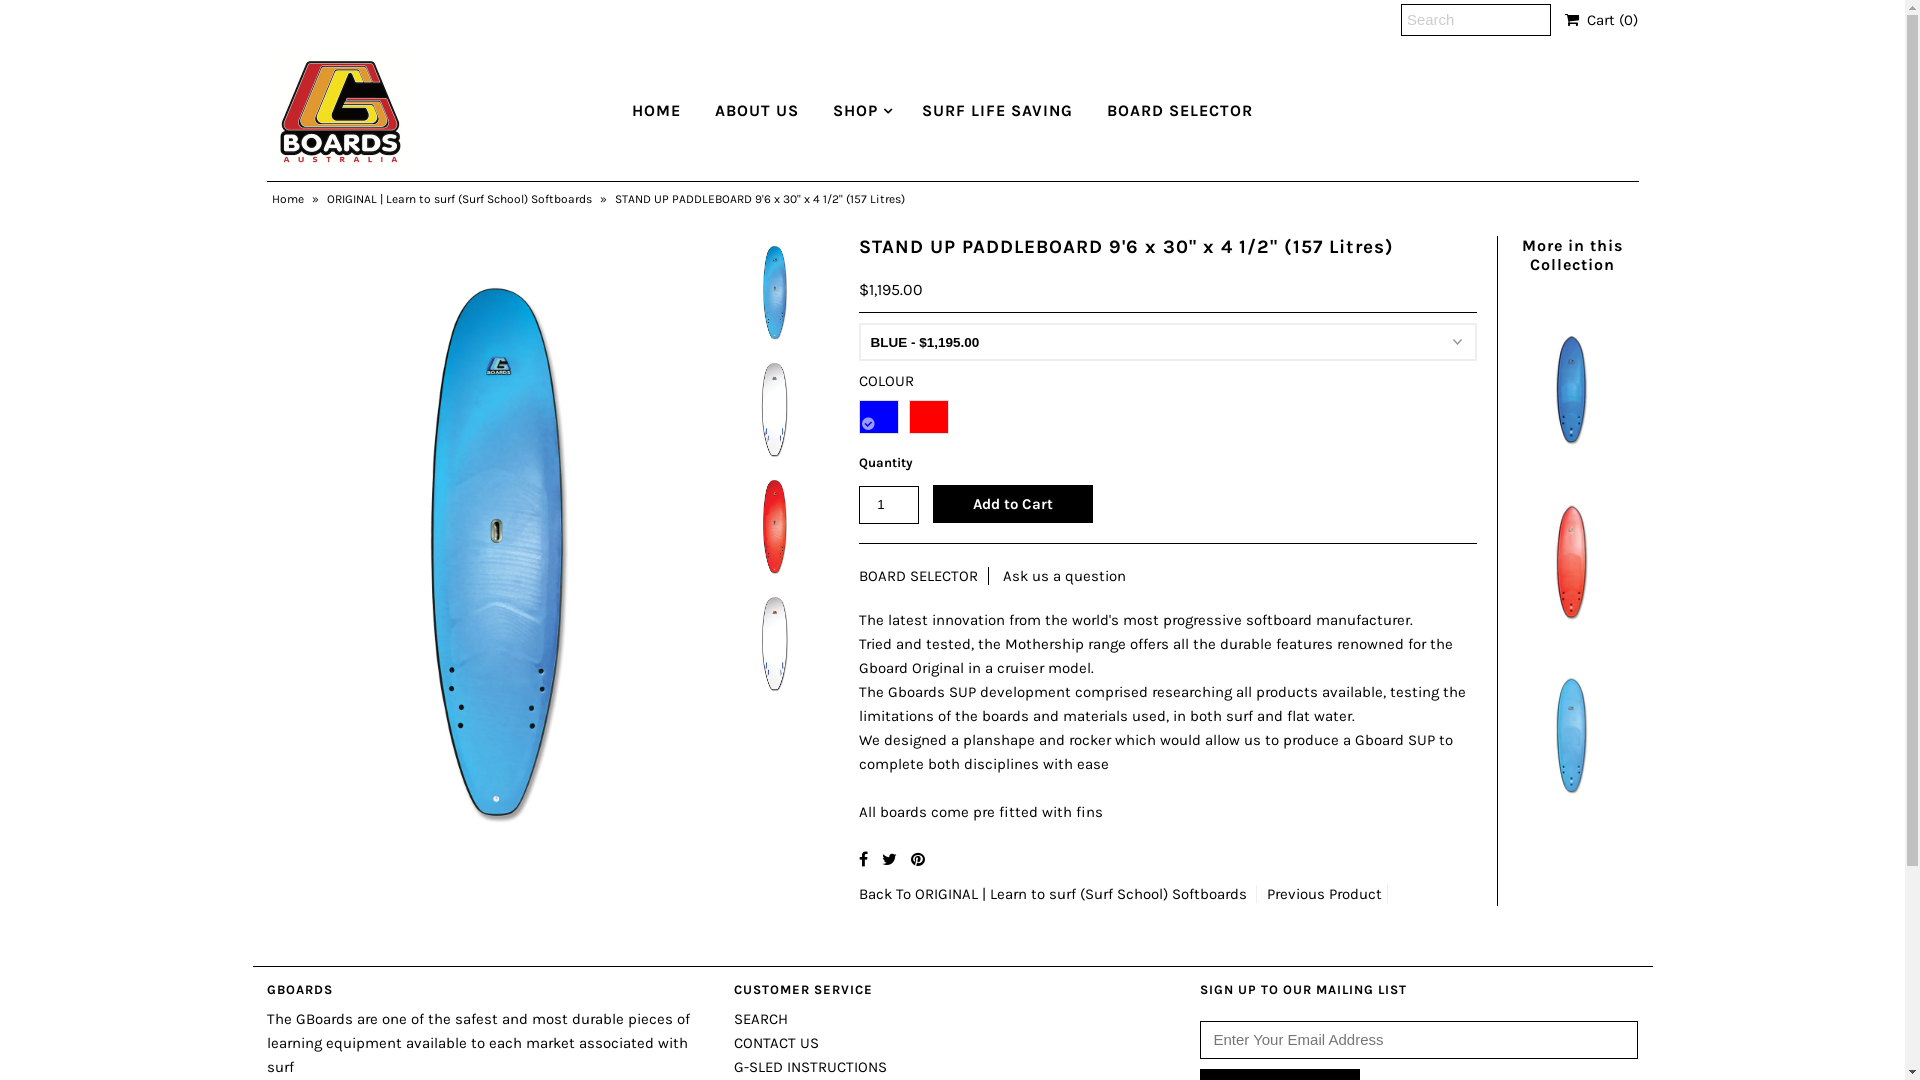  I want to click on G-SLED INSTRUCTIONS, so click(810, 1067).